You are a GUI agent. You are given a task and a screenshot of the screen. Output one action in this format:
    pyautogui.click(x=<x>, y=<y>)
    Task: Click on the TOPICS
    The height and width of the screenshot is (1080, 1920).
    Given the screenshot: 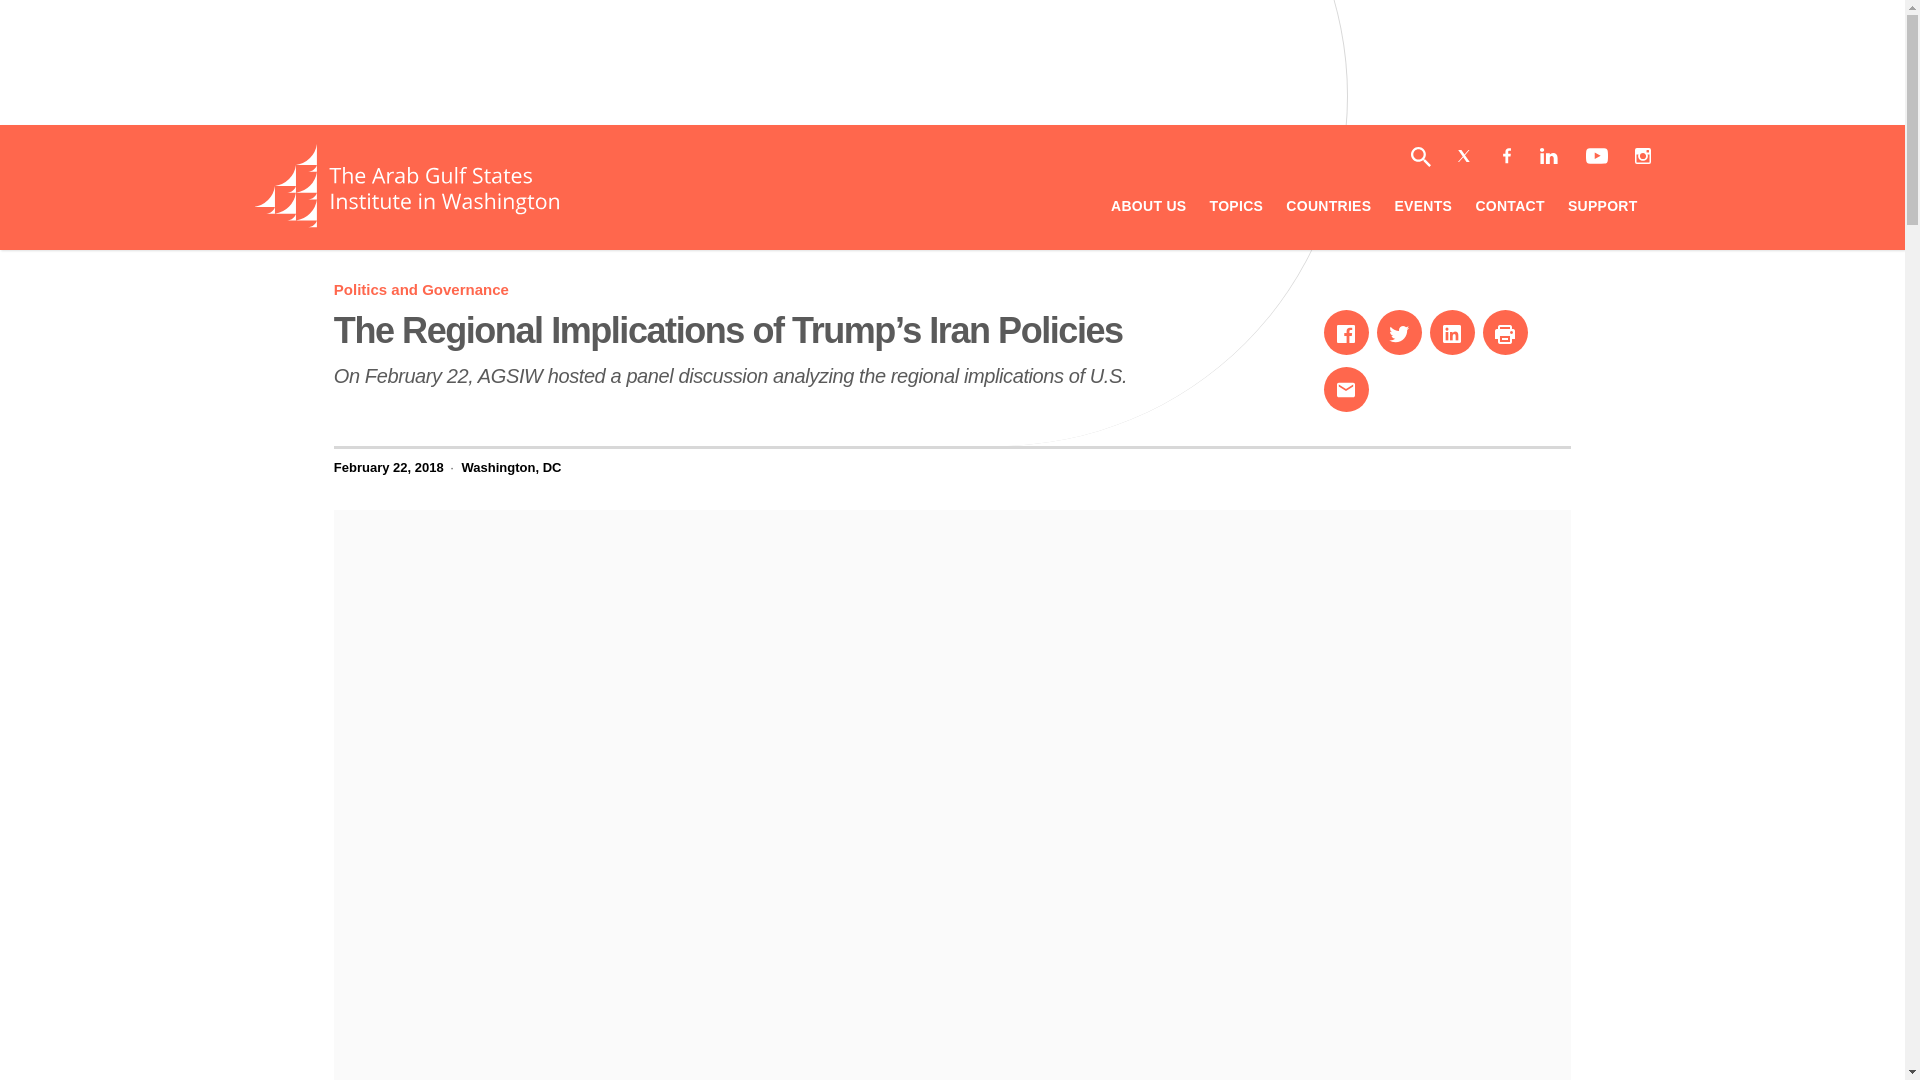 What is the action you would take?
    pyautogui.click(x=1148, y=208)
    